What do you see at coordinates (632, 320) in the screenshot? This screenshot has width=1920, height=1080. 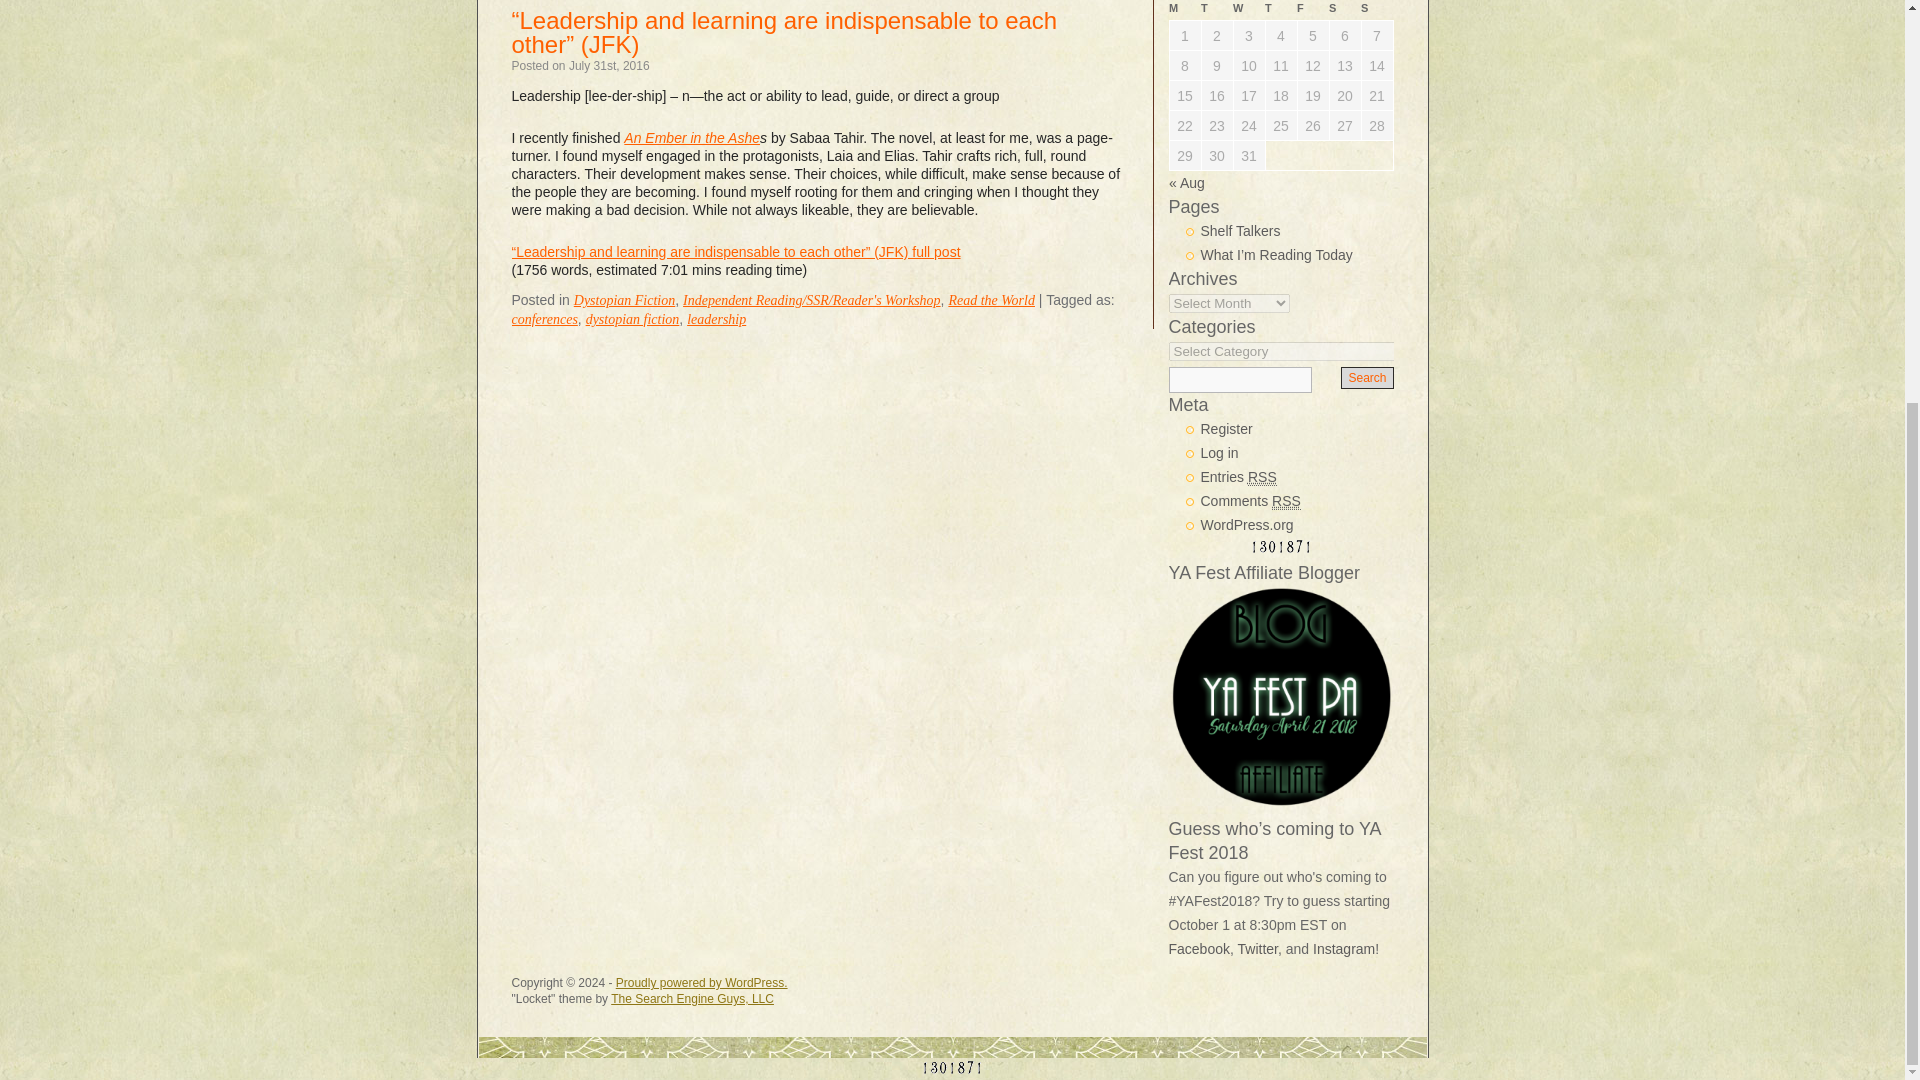 I see `dystopian fiction` at bounding box center [632, 320].